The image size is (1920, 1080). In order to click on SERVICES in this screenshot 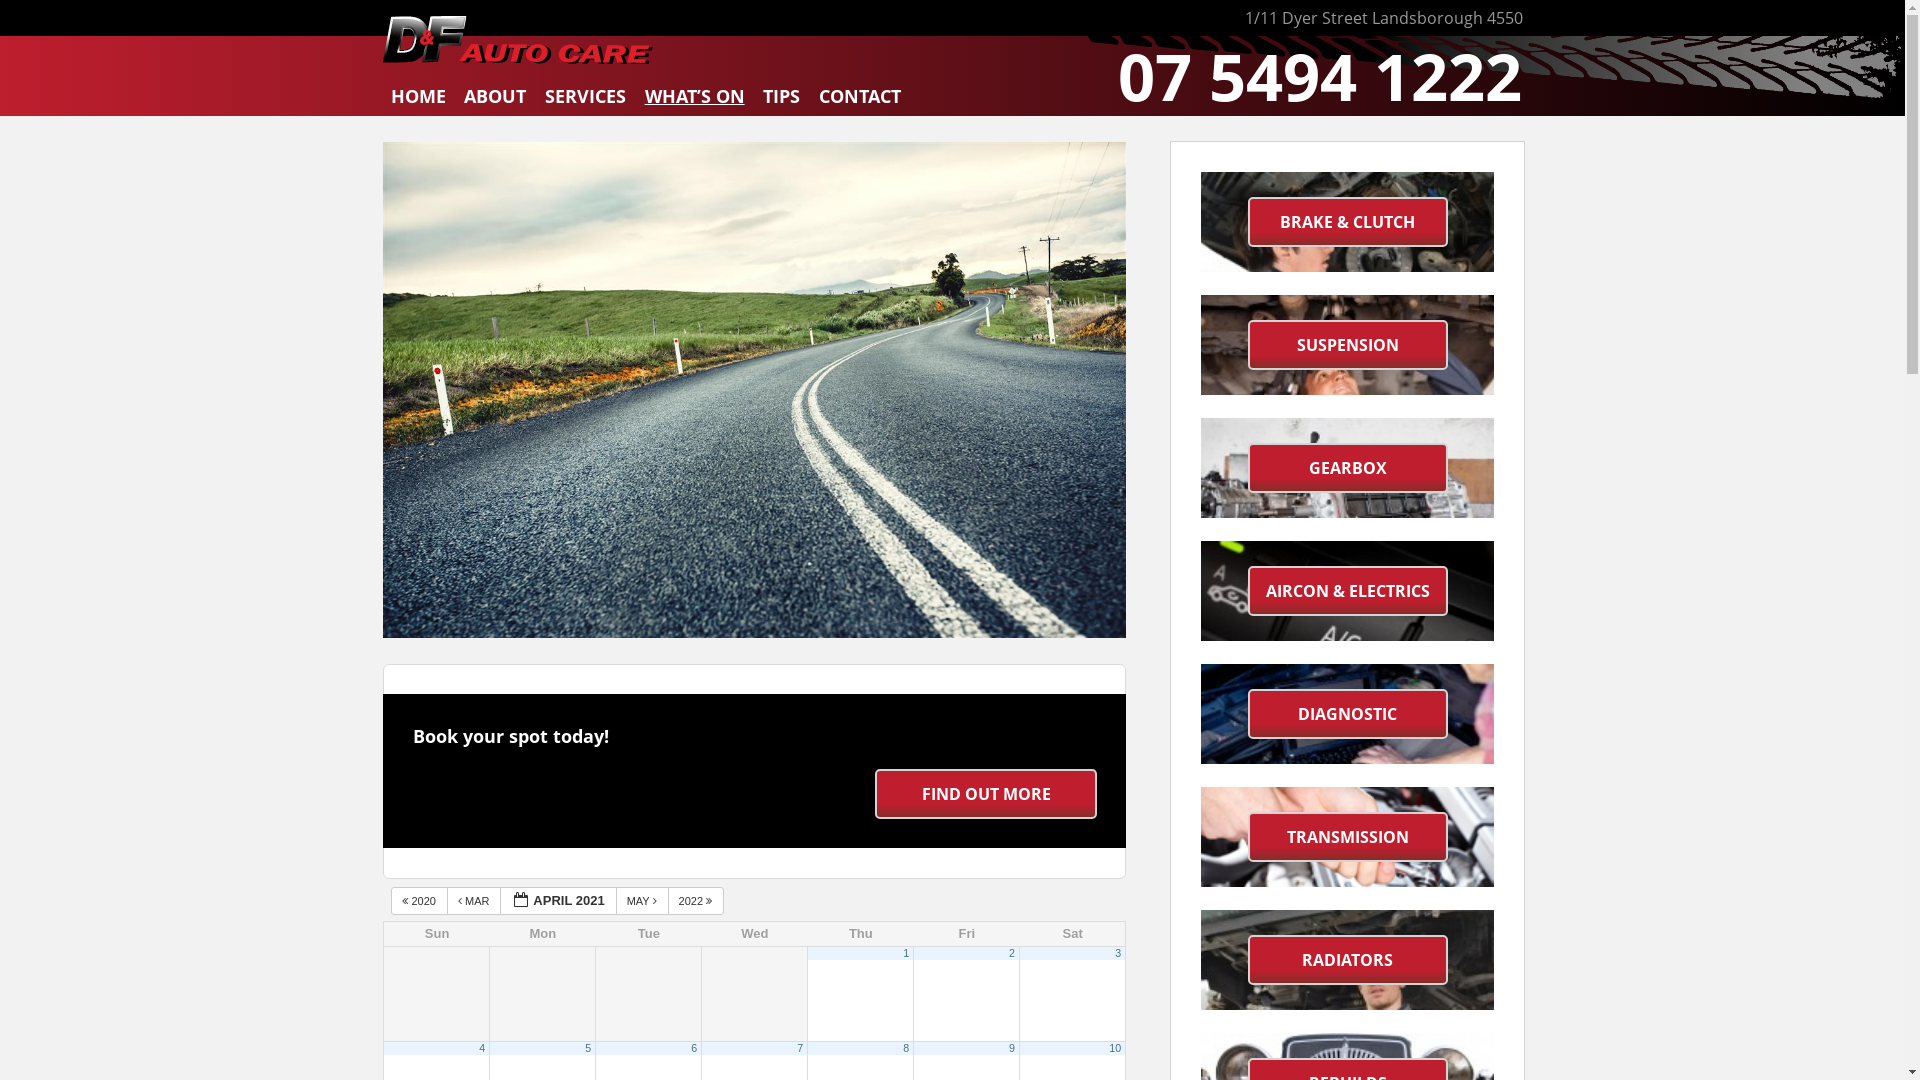, I will do `click(586, 100)`.